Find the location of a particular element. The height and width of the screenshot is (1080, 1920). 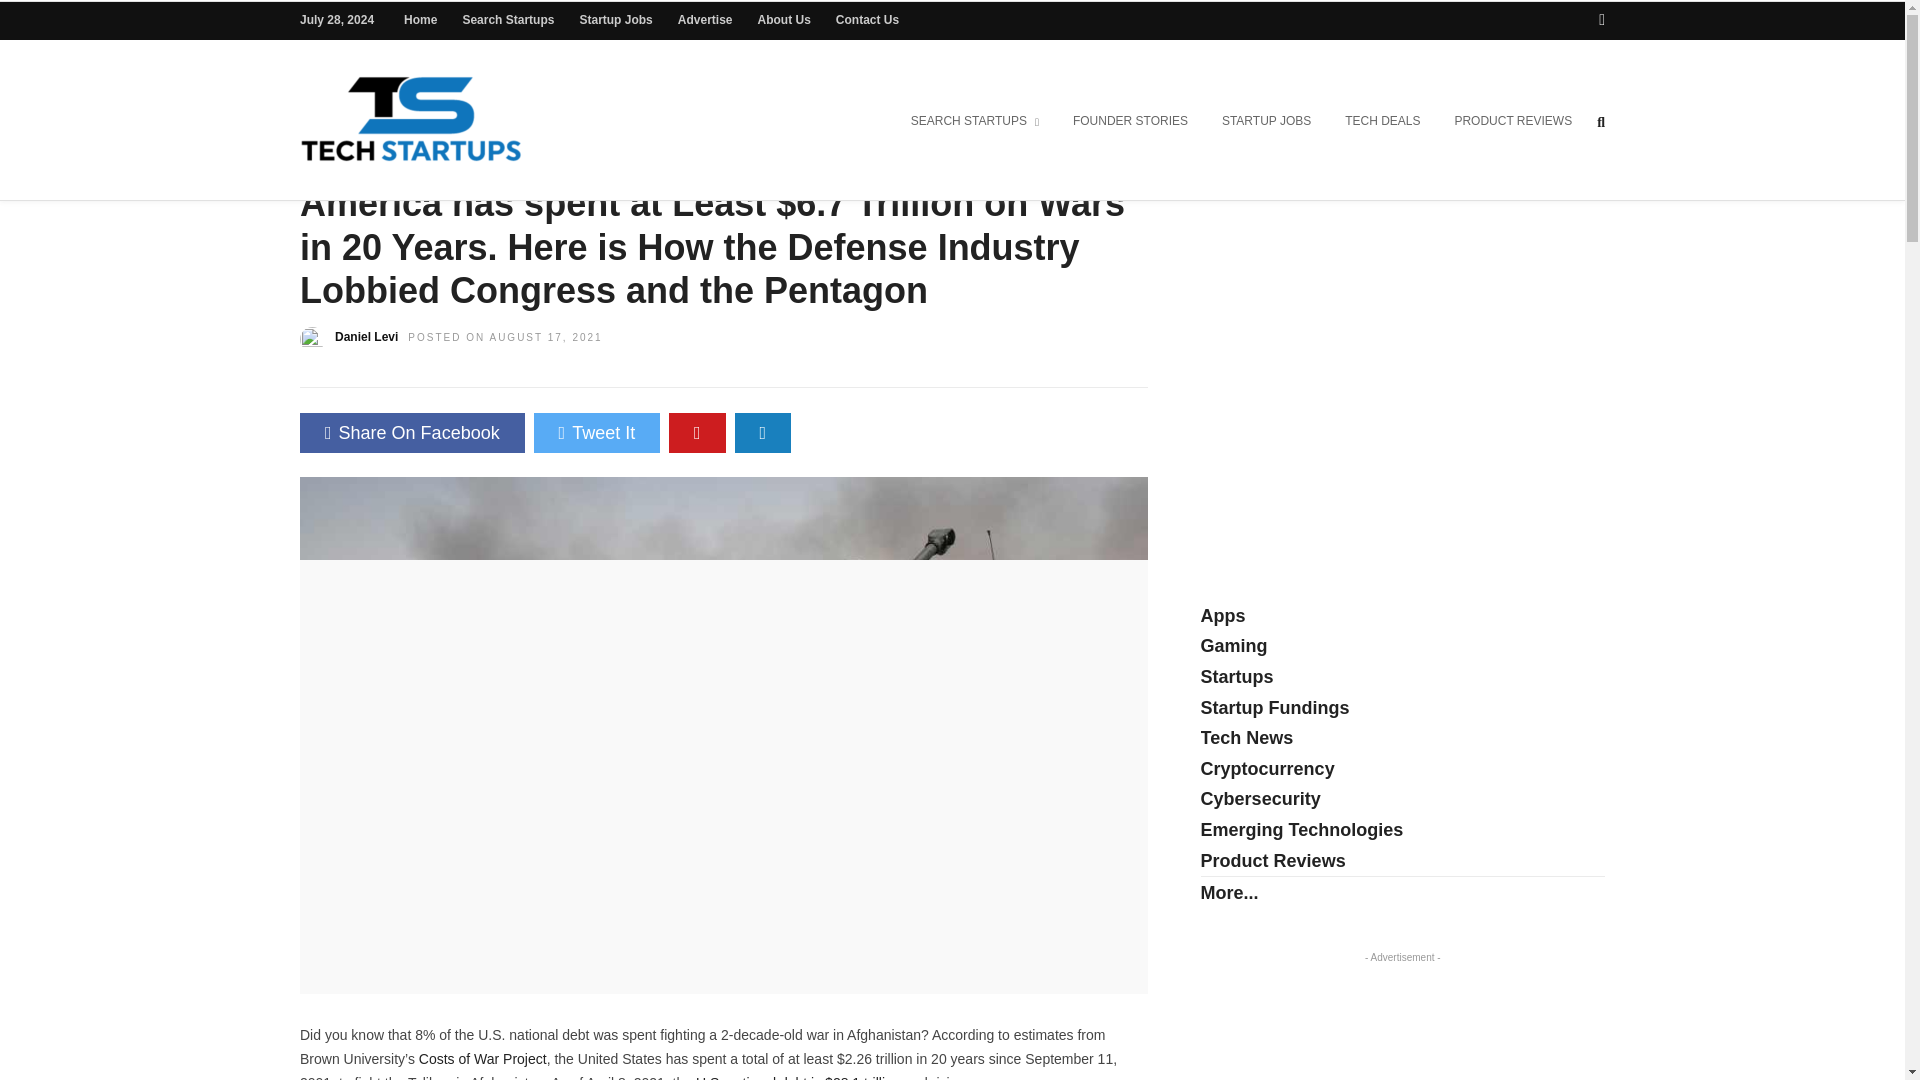

Share by Email is located at coordinates (763, 432).